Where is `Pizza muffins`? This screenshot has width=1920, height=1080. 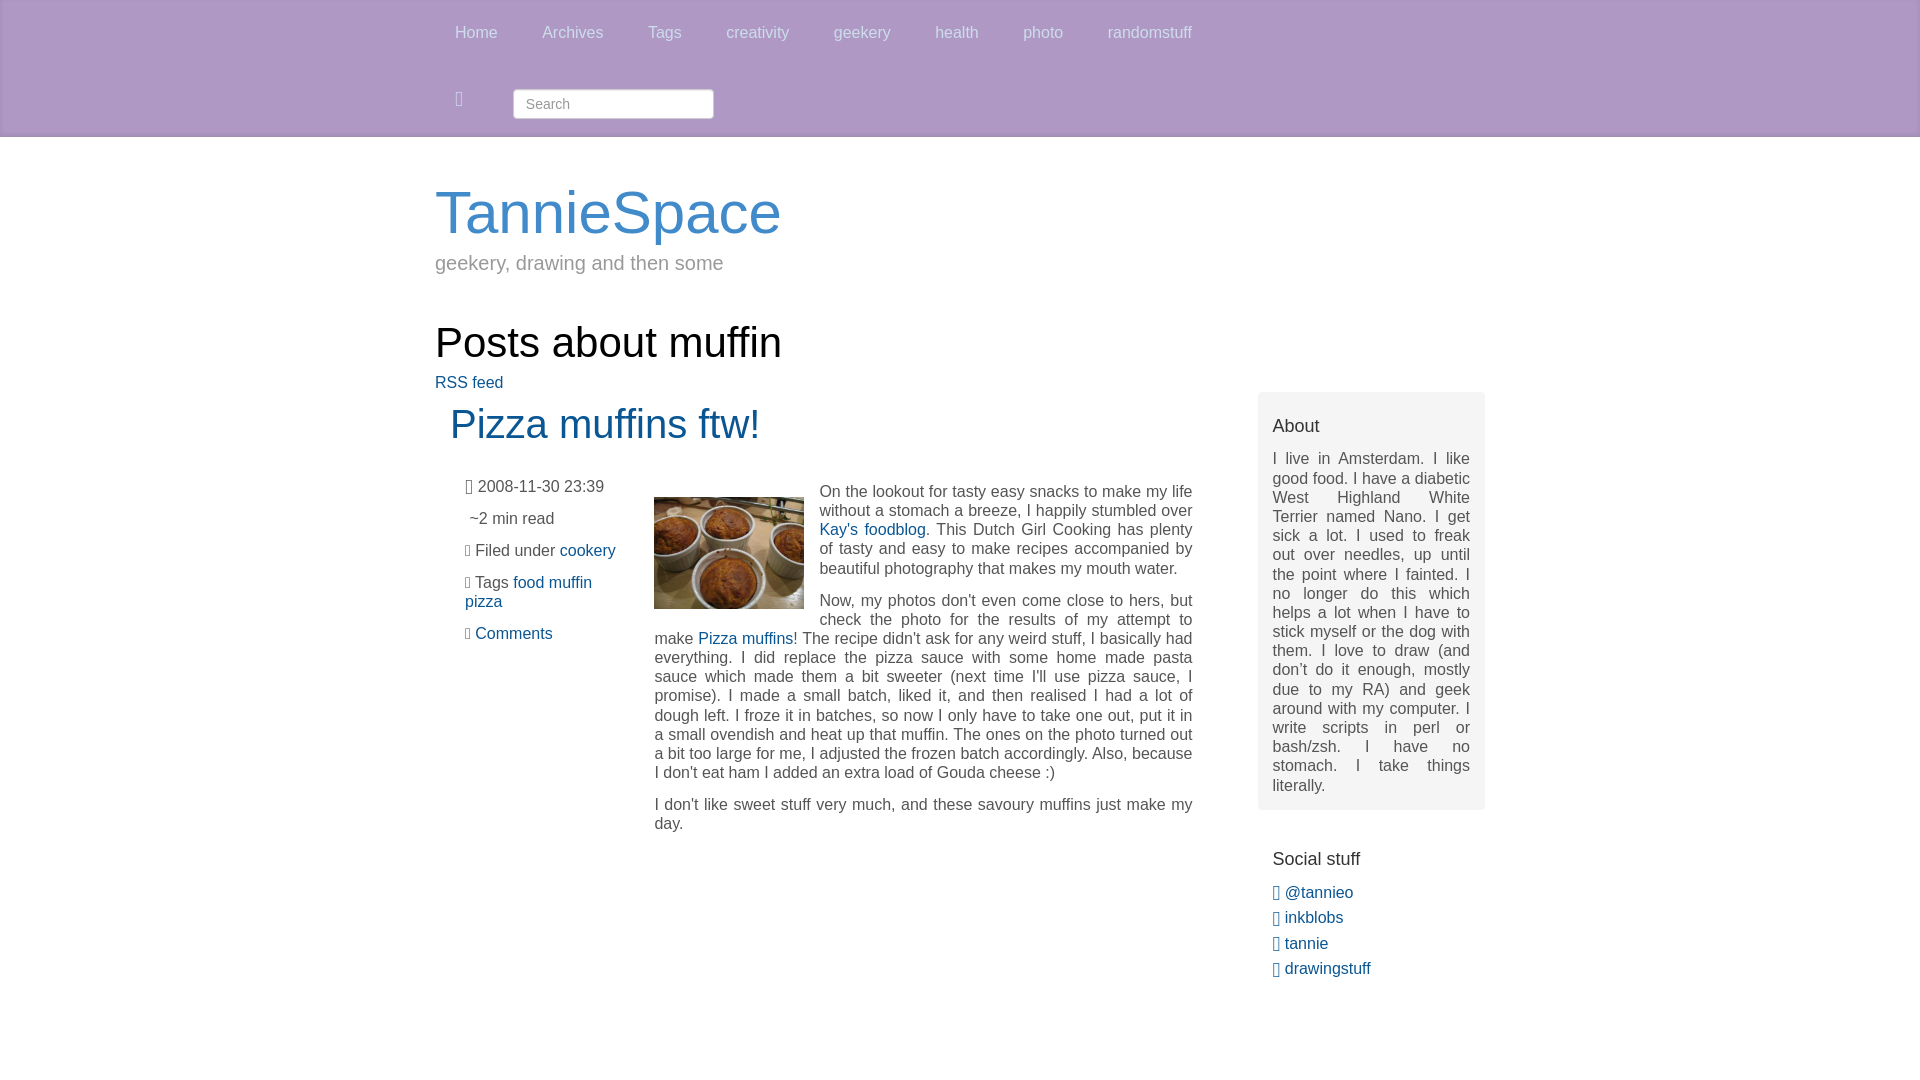 Pizza muffins is located at coordinates (745, 638).